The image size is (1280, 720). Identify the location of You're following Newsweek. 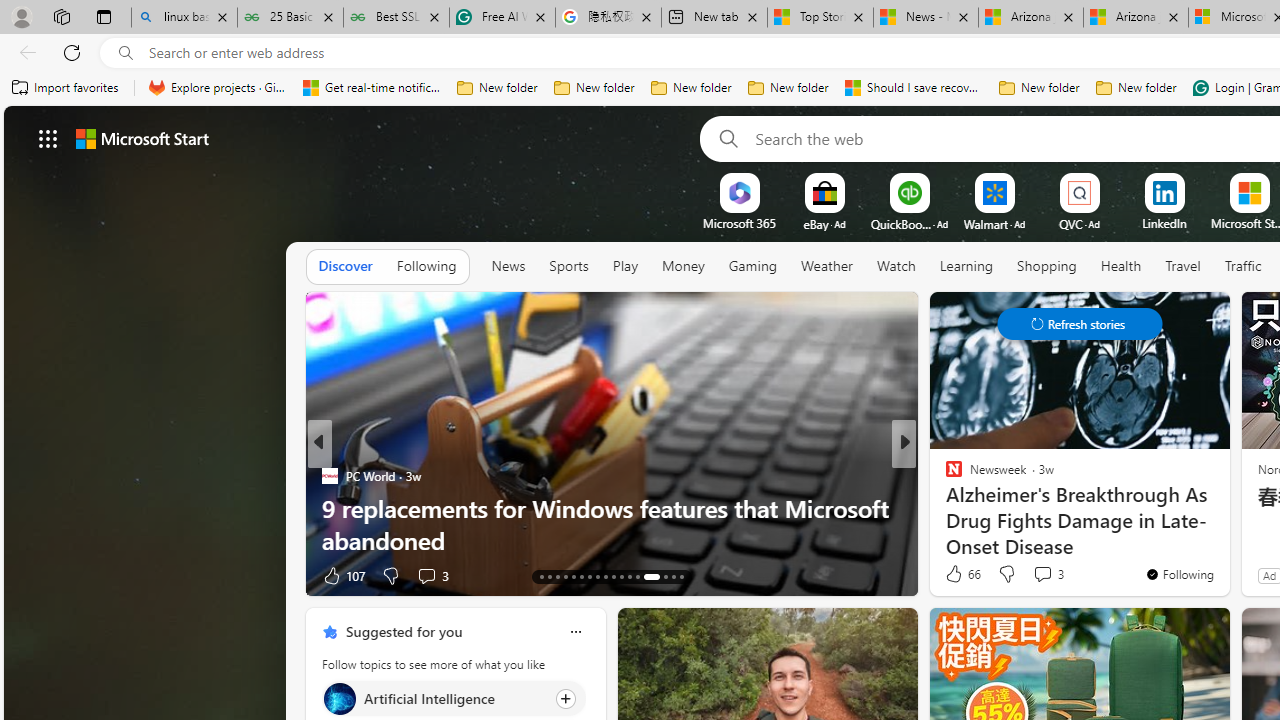
(1179, 573).